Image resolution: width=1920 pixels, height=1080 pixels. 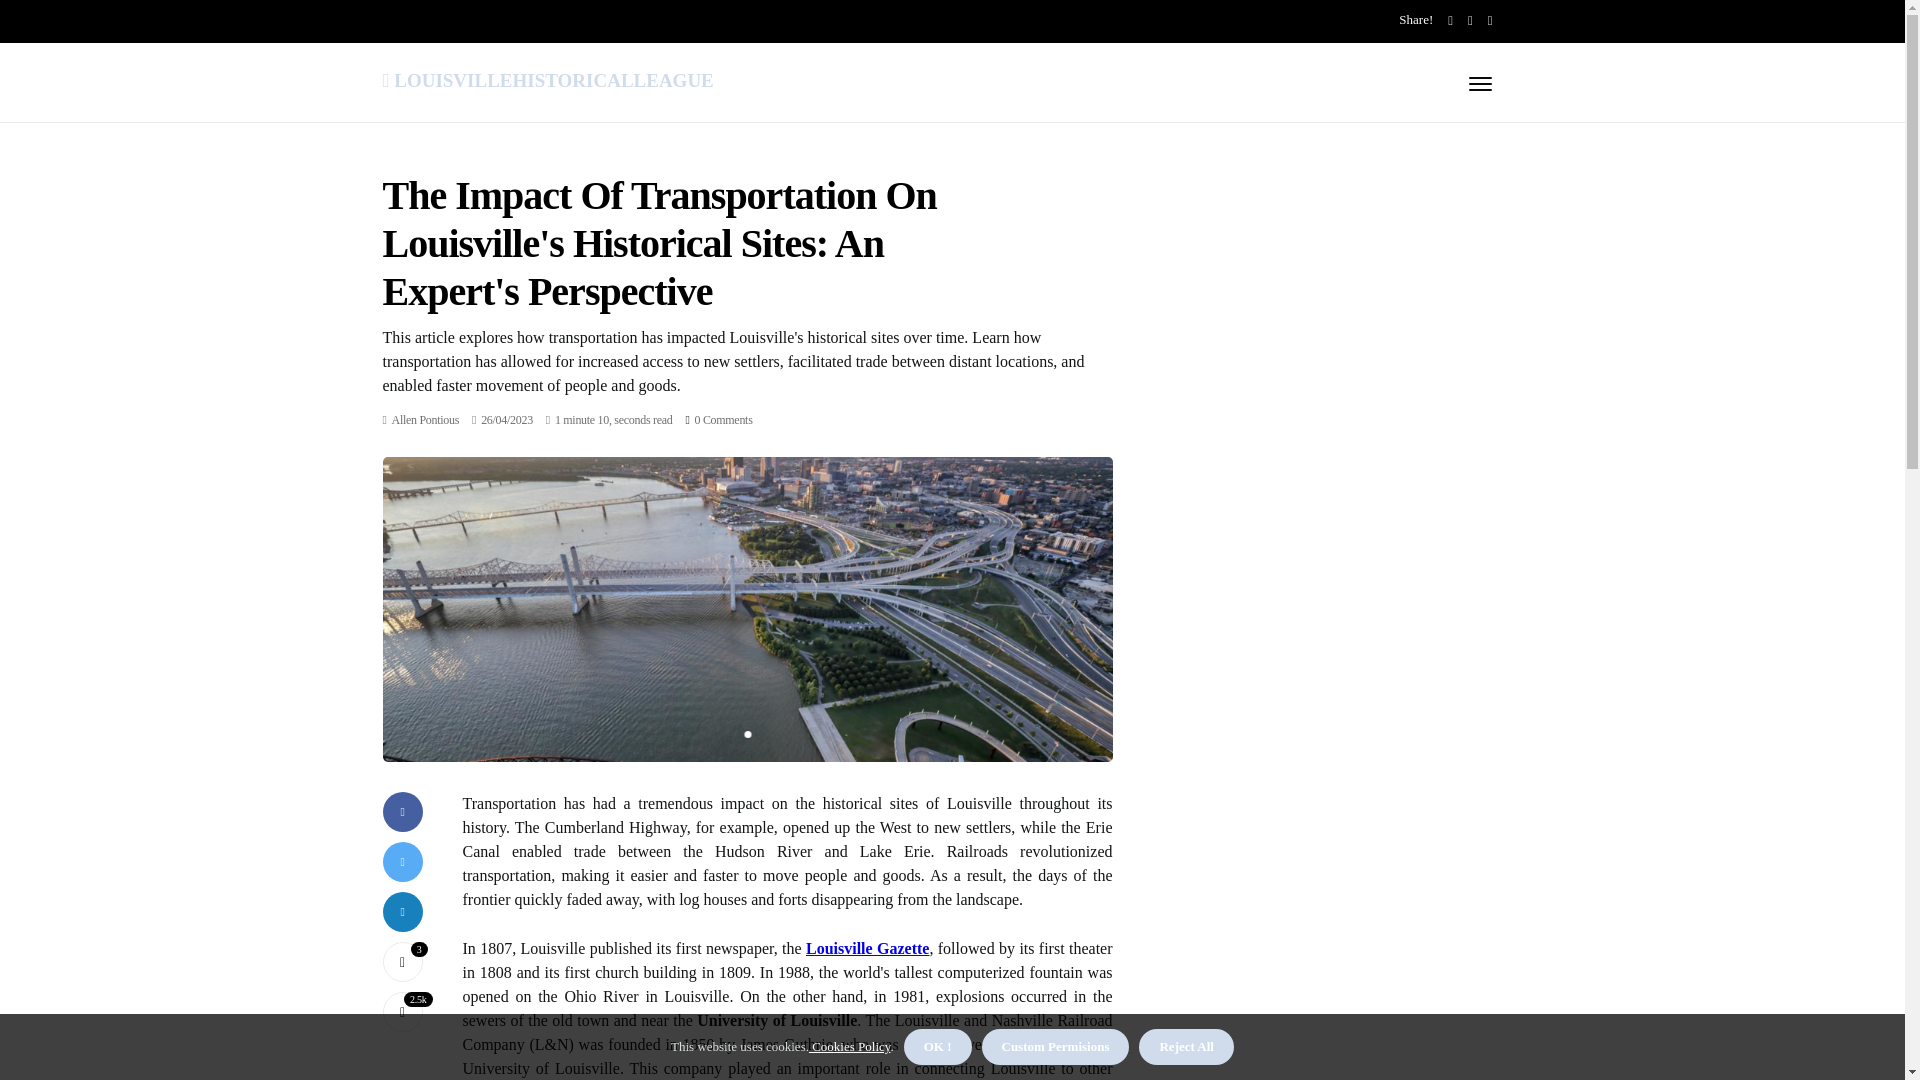 I want to click on Louisville Gazette, so click(x=868, y=948).